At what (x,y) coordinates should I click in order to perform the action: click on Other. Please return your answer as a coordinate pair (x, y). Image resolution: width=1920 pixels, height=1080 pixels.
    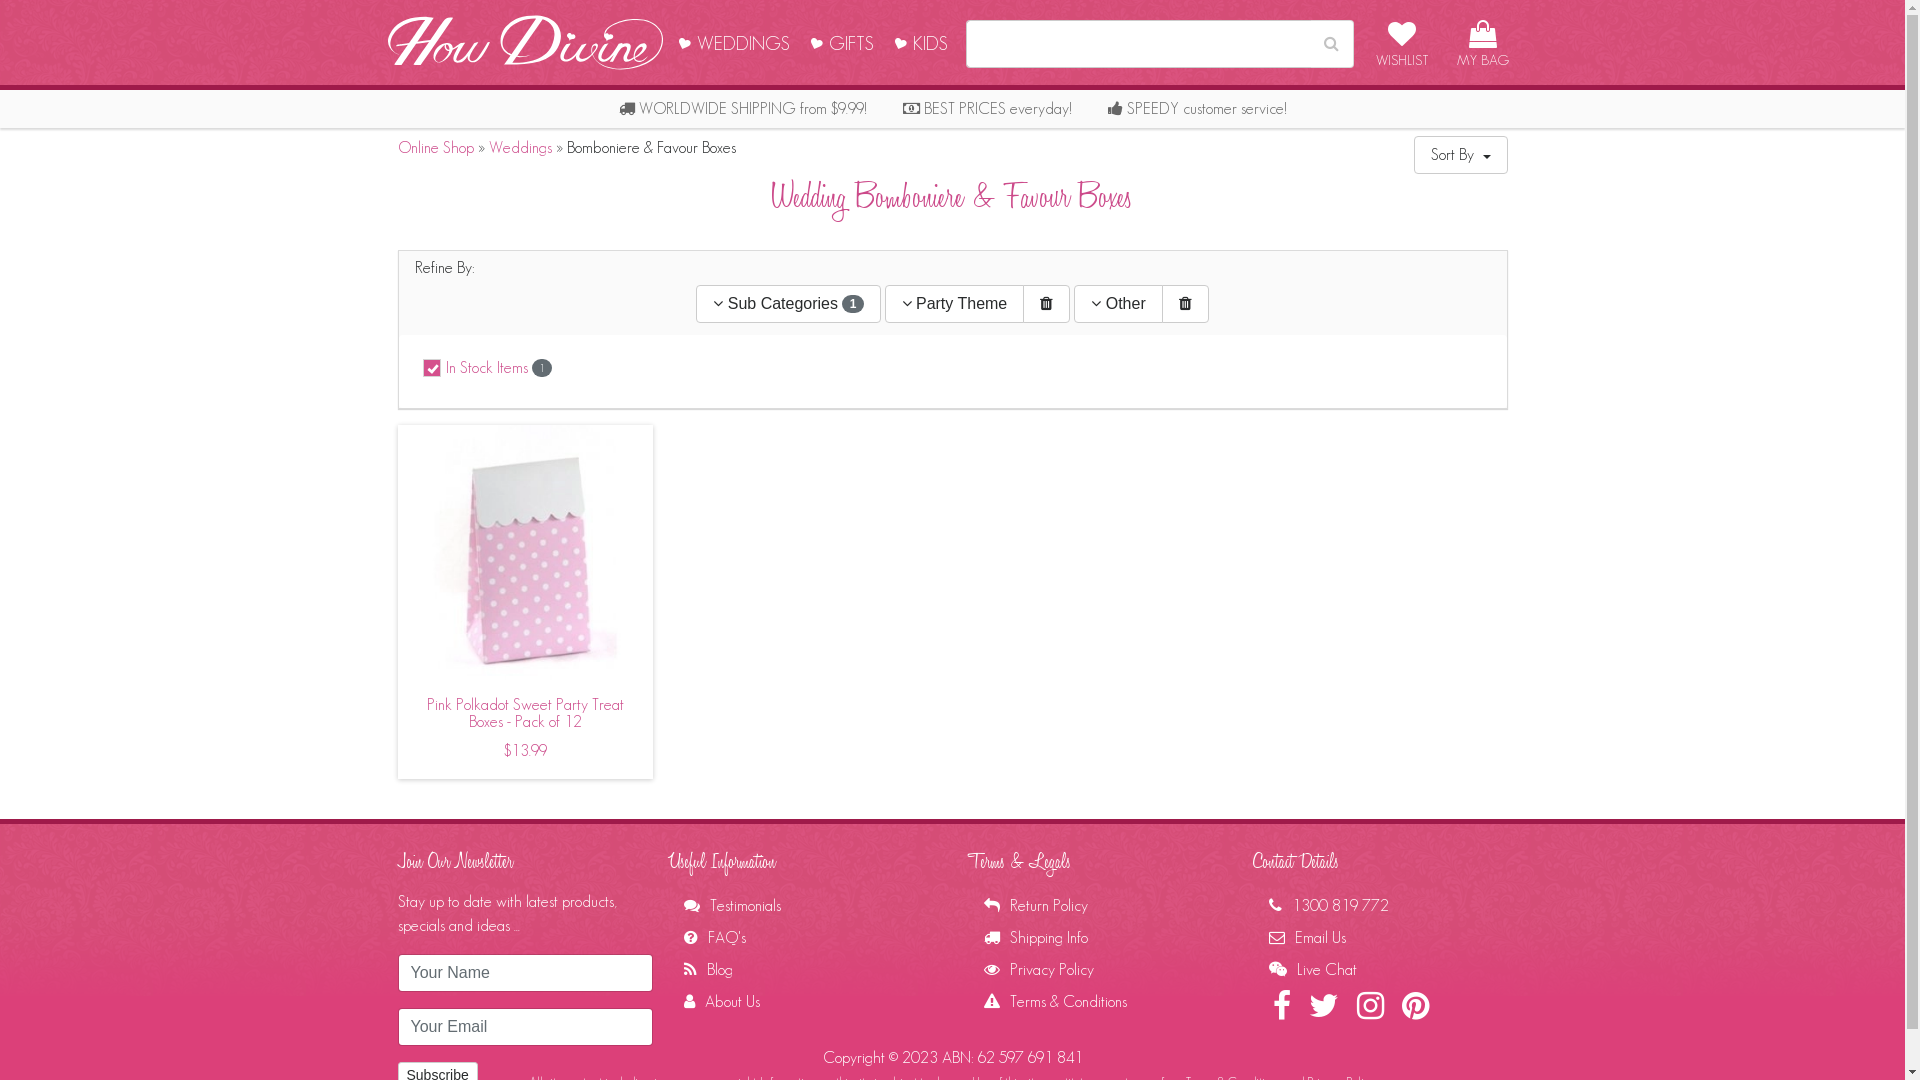
    Looking at the image, I should click on (1118, 304).